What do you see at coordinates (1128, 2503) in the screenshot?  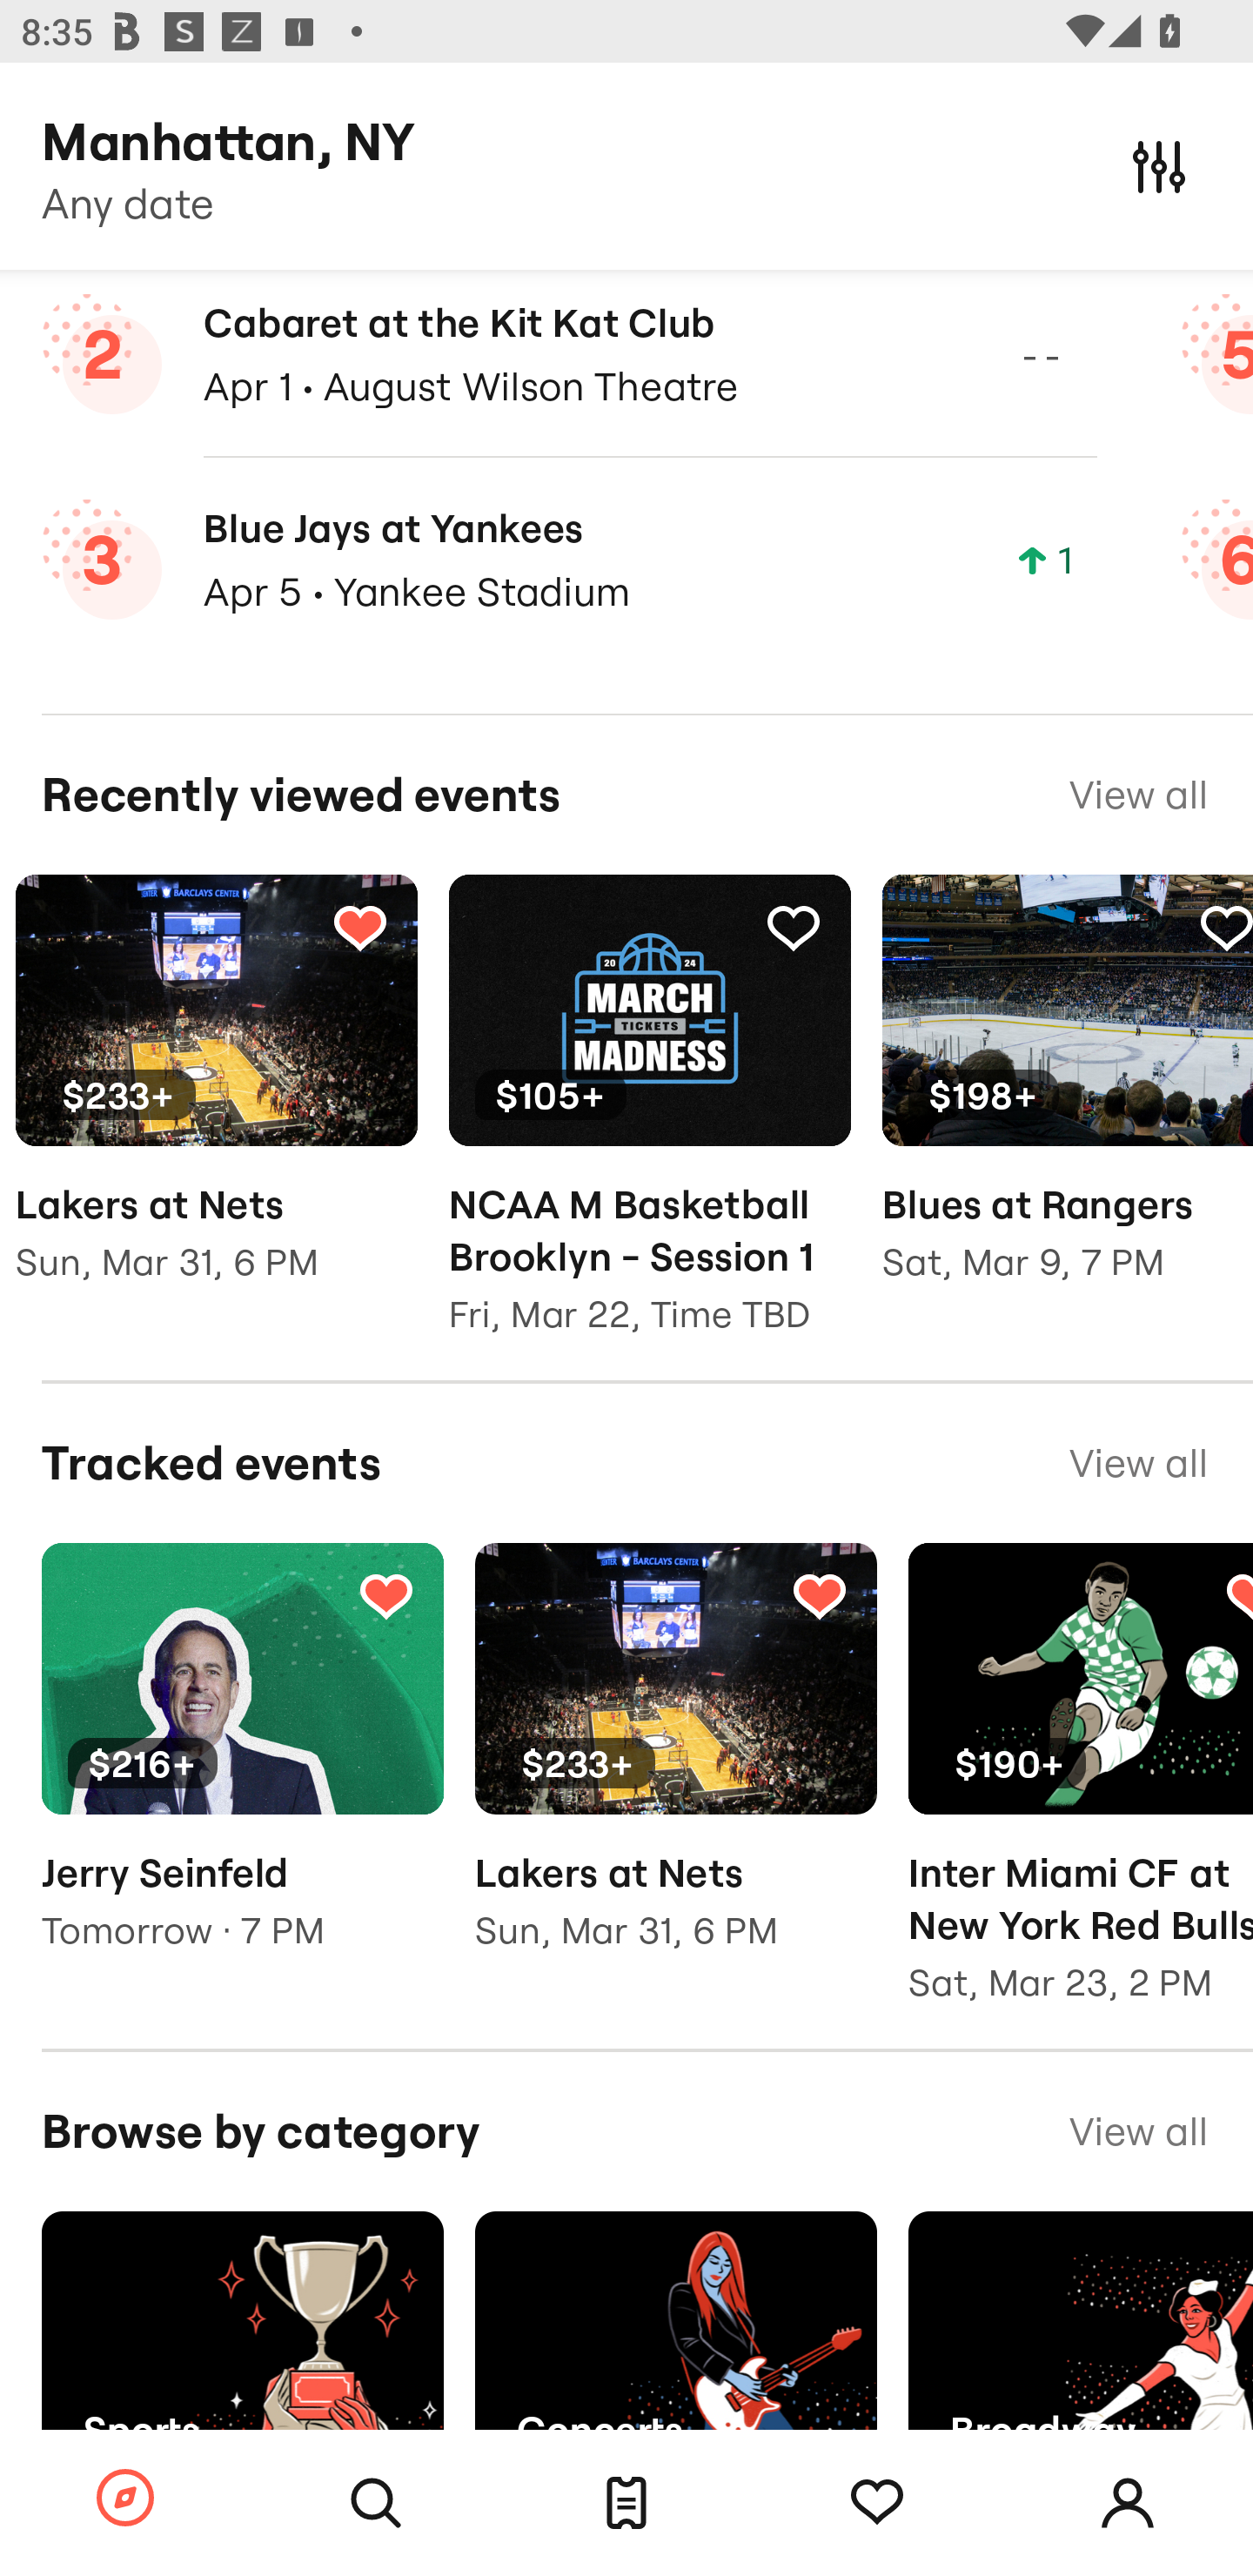 I see `Account` at bounding box center [1128, 2503].